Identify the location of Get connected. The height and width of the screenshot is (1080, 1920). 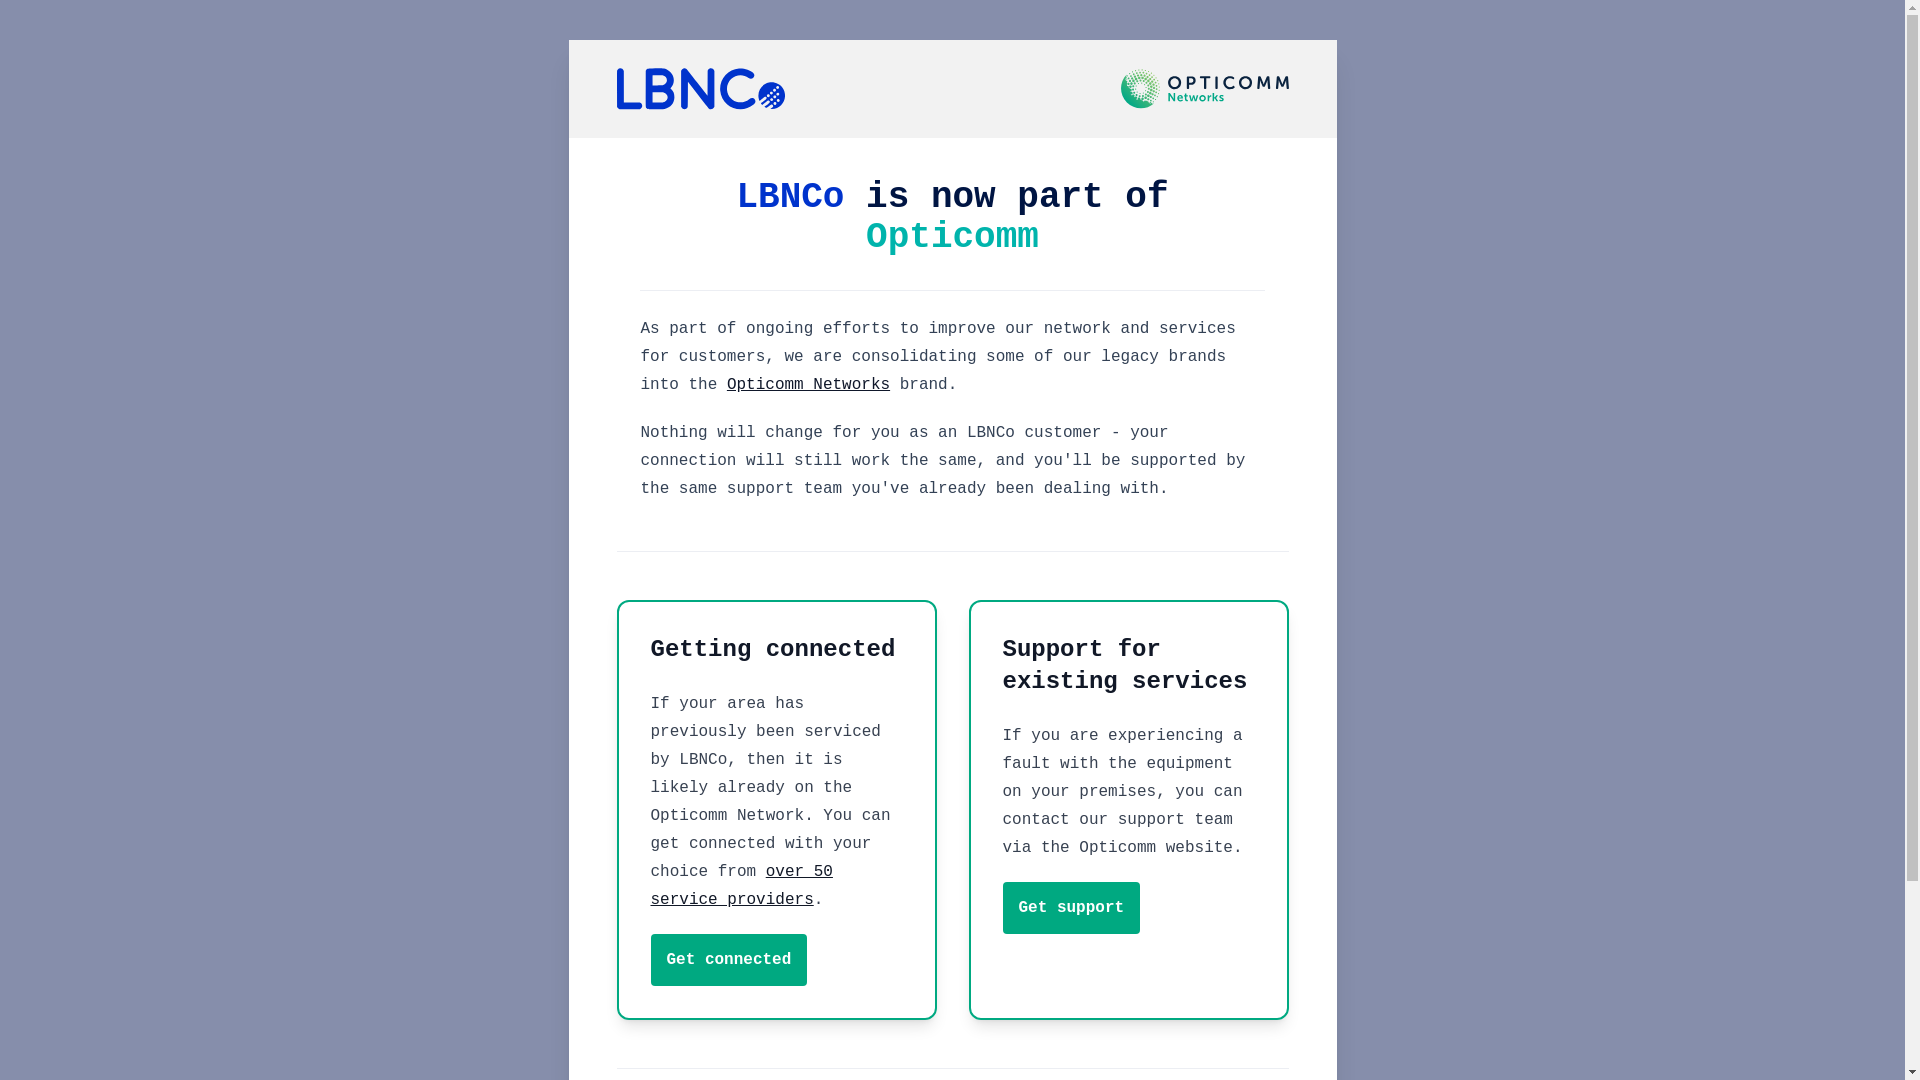
(728, 960).